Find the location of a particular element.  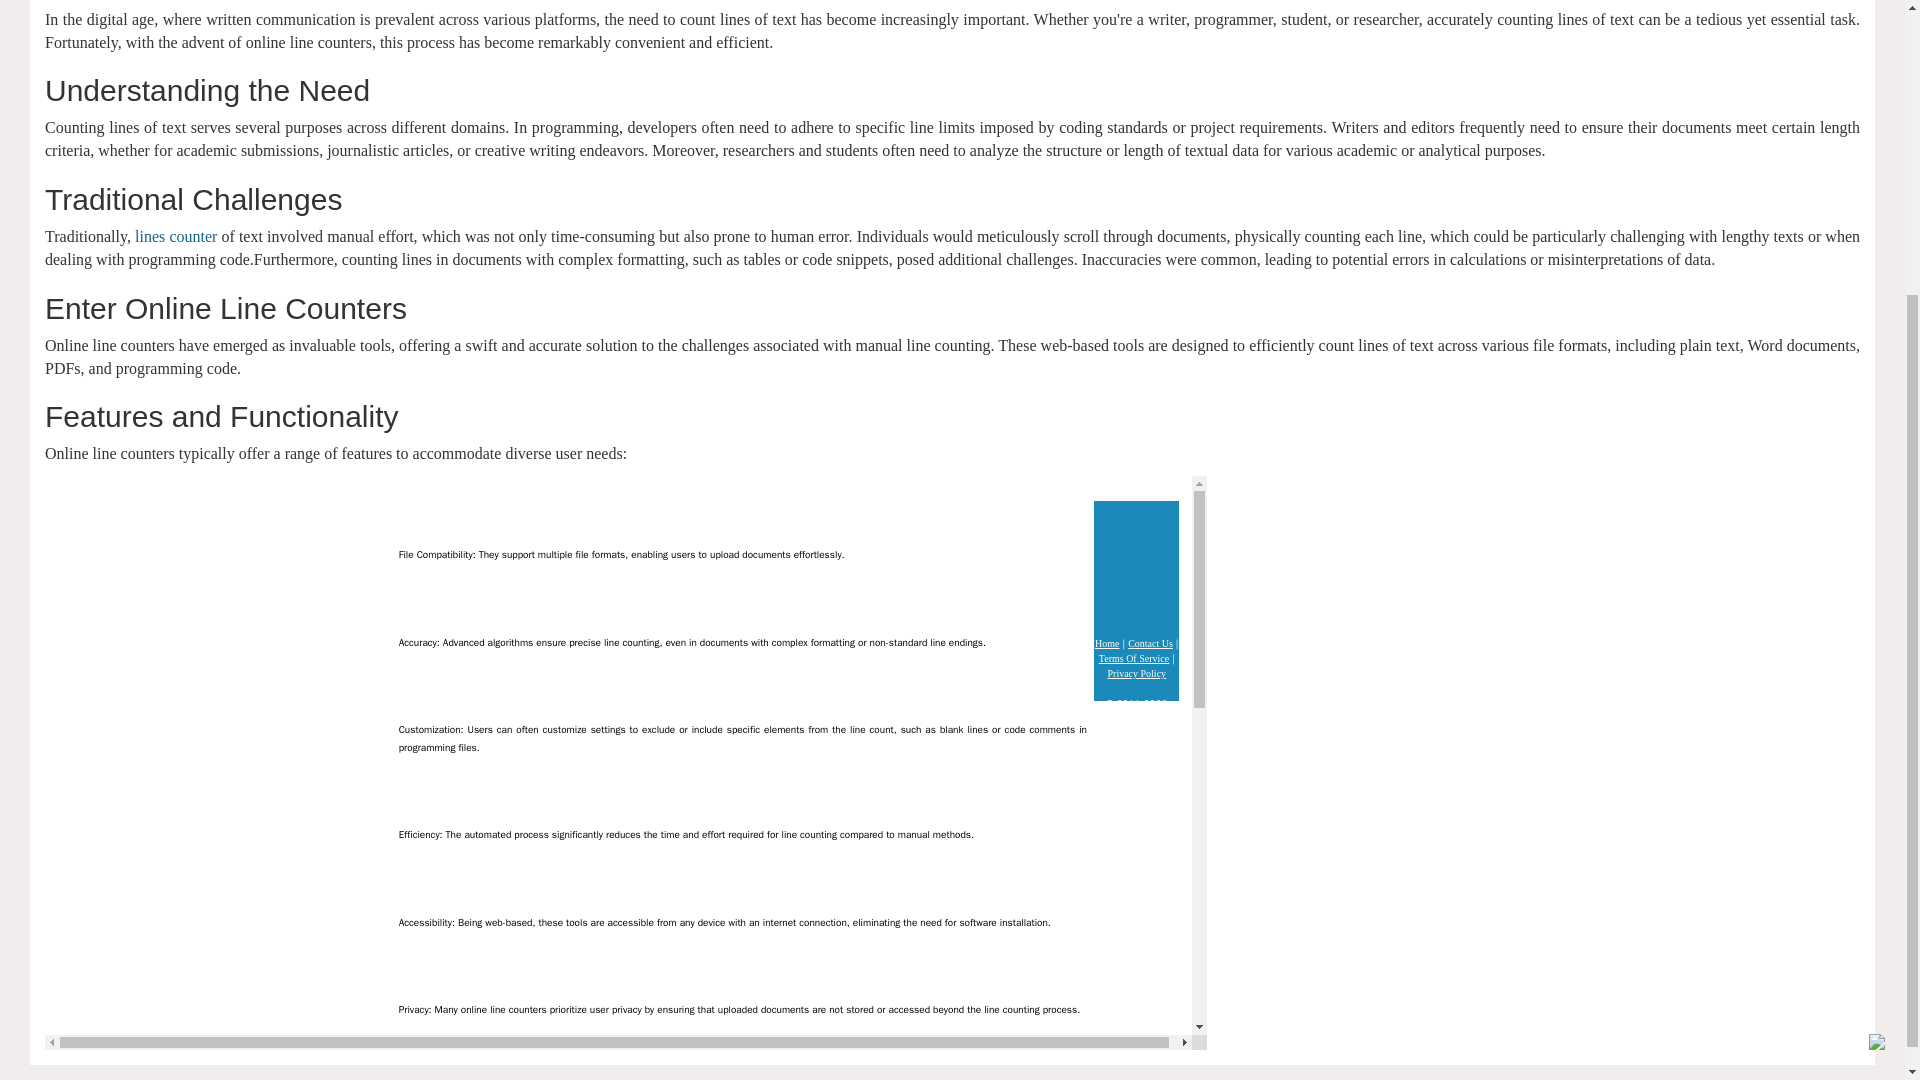

Privacy Policy is located at coordinates (1136, 674).